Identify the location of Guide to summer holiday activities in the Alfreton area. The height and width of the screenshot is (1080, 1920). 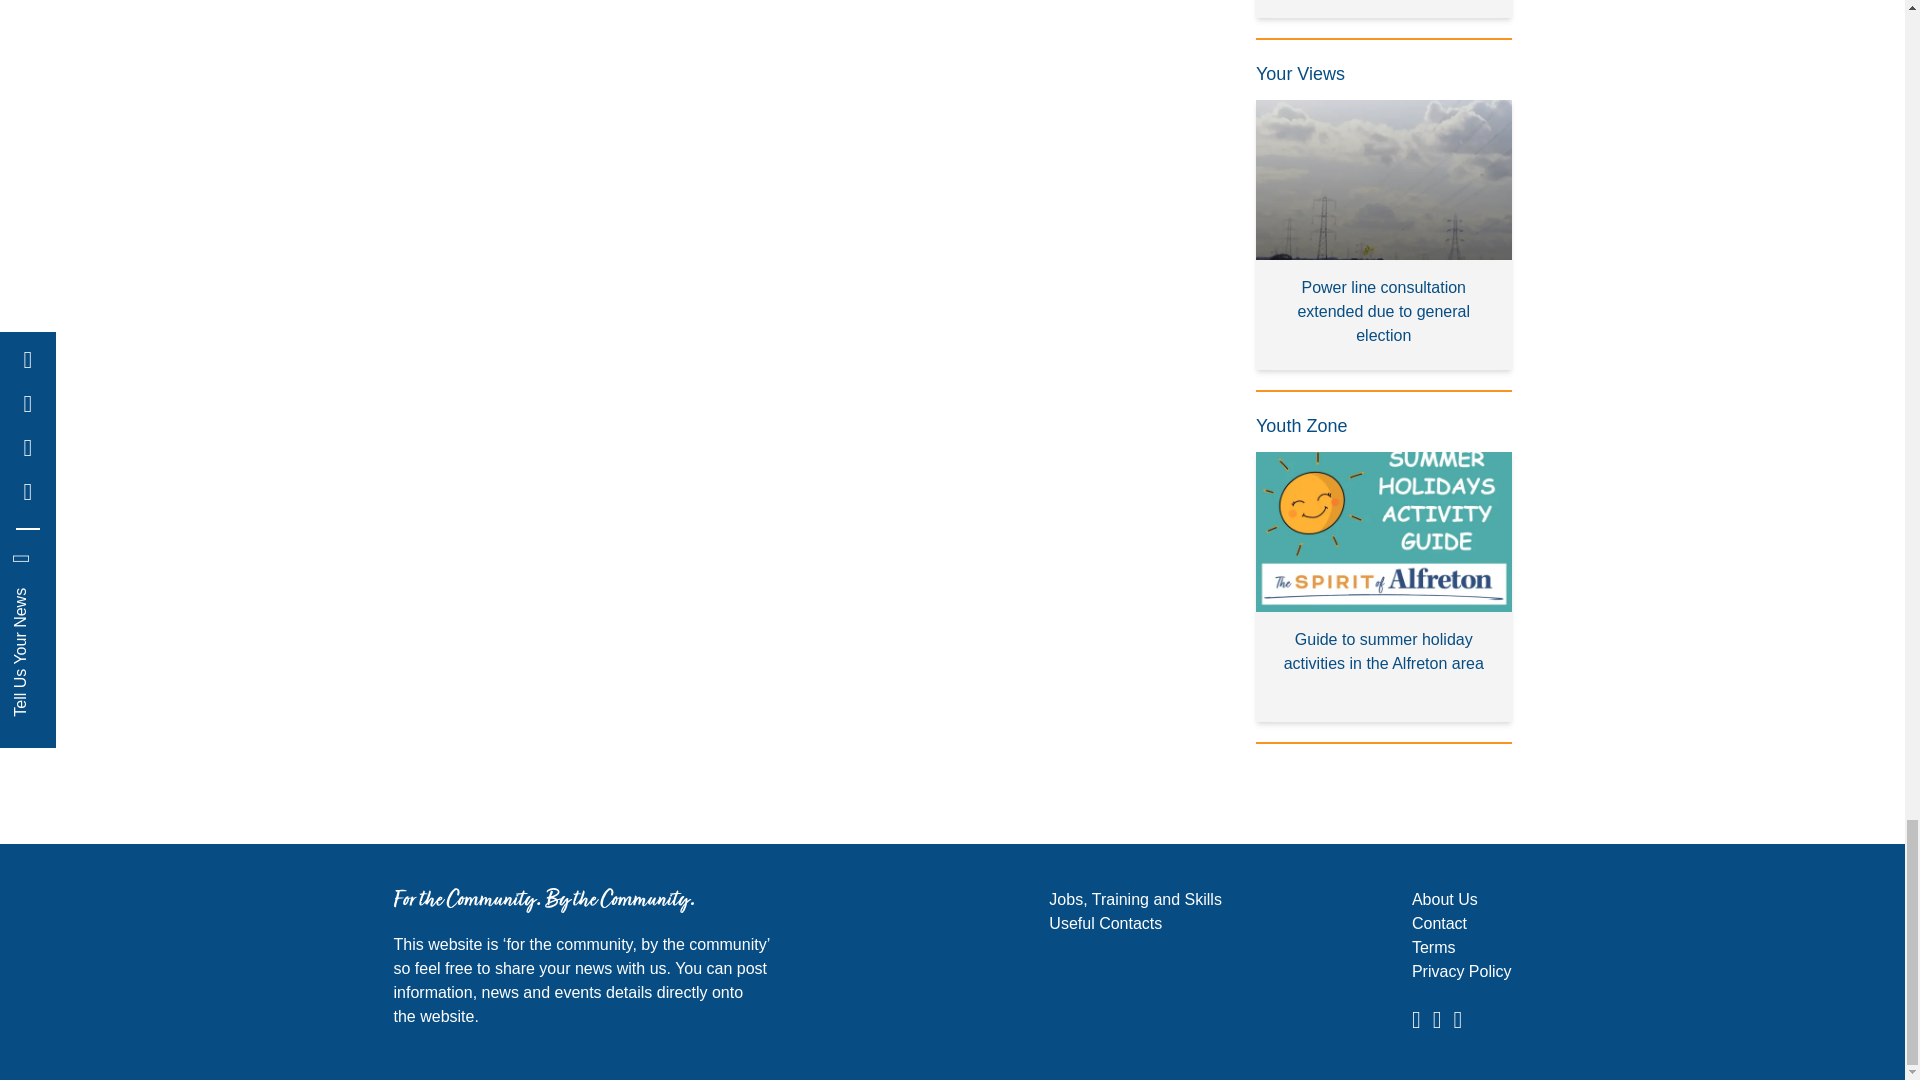
(1384, 587).